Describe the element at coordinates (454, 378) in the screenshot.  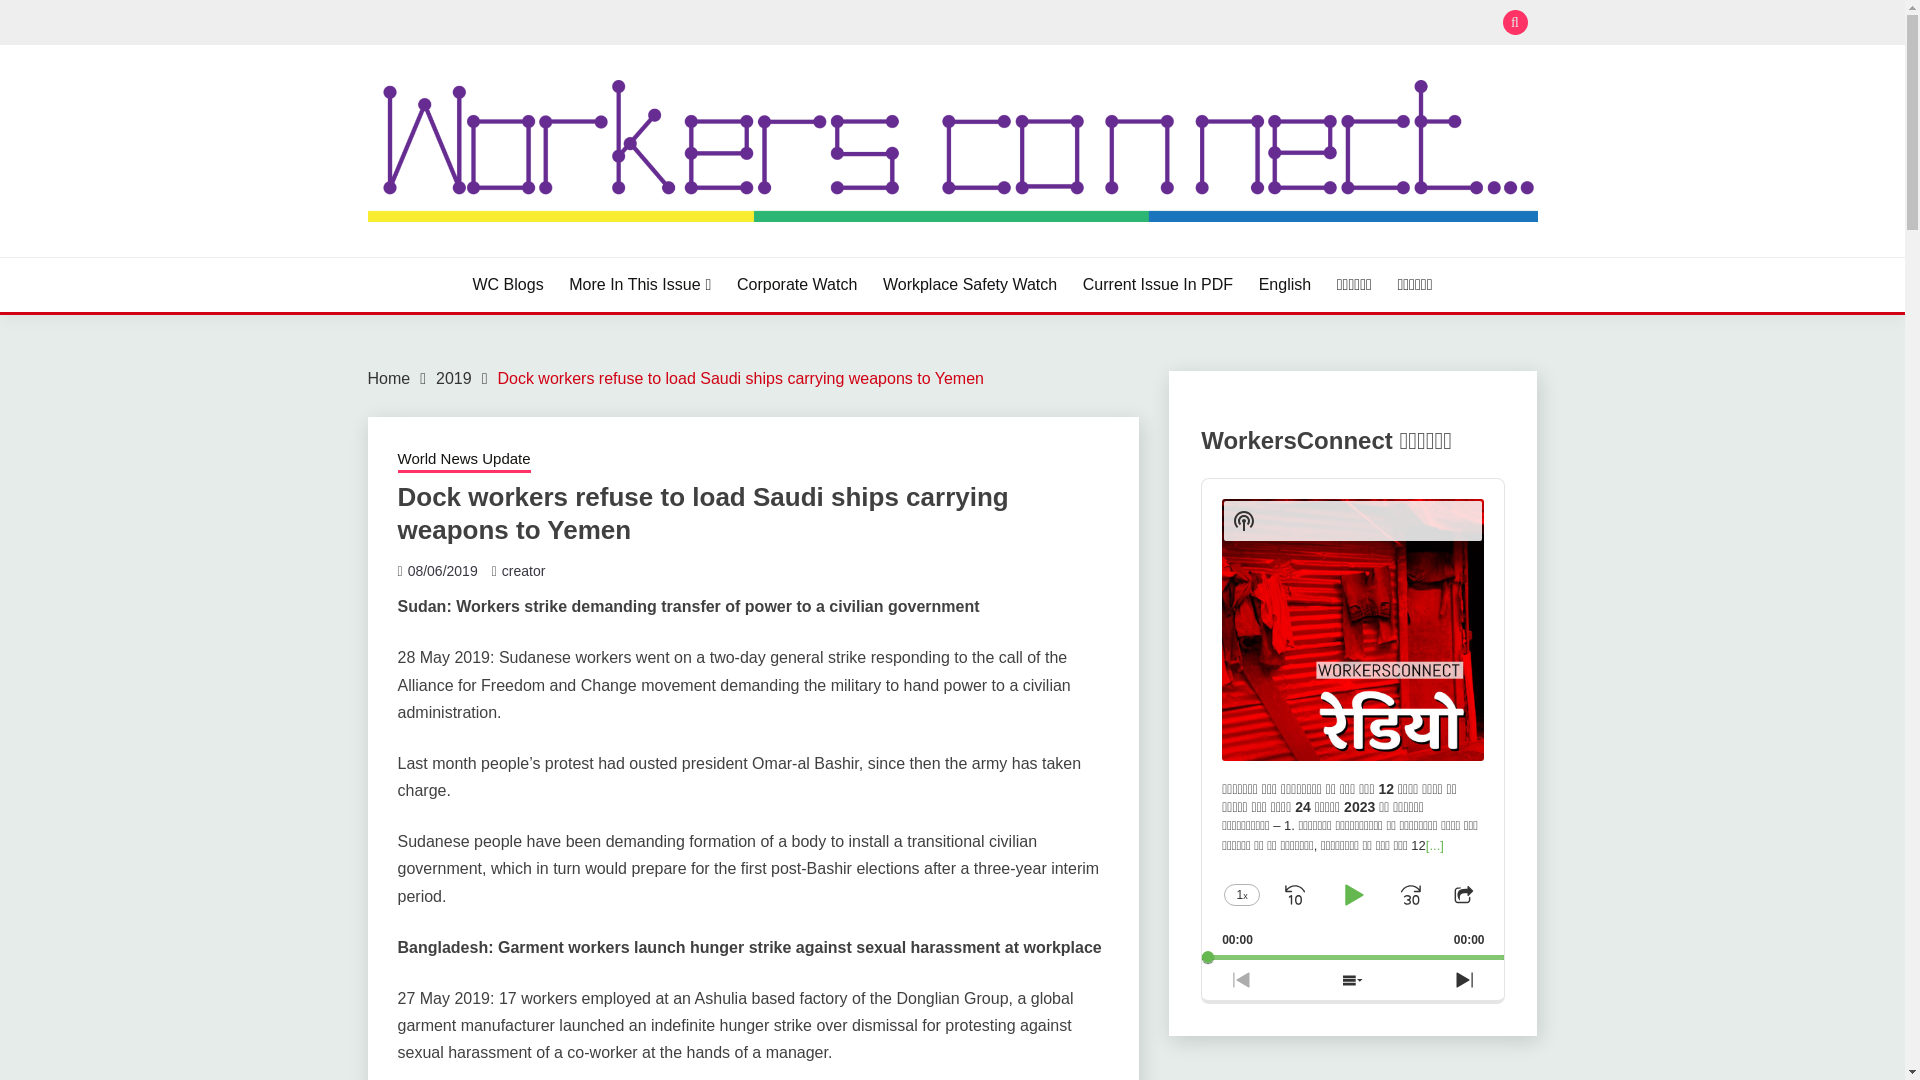
I see `2019` at that location.